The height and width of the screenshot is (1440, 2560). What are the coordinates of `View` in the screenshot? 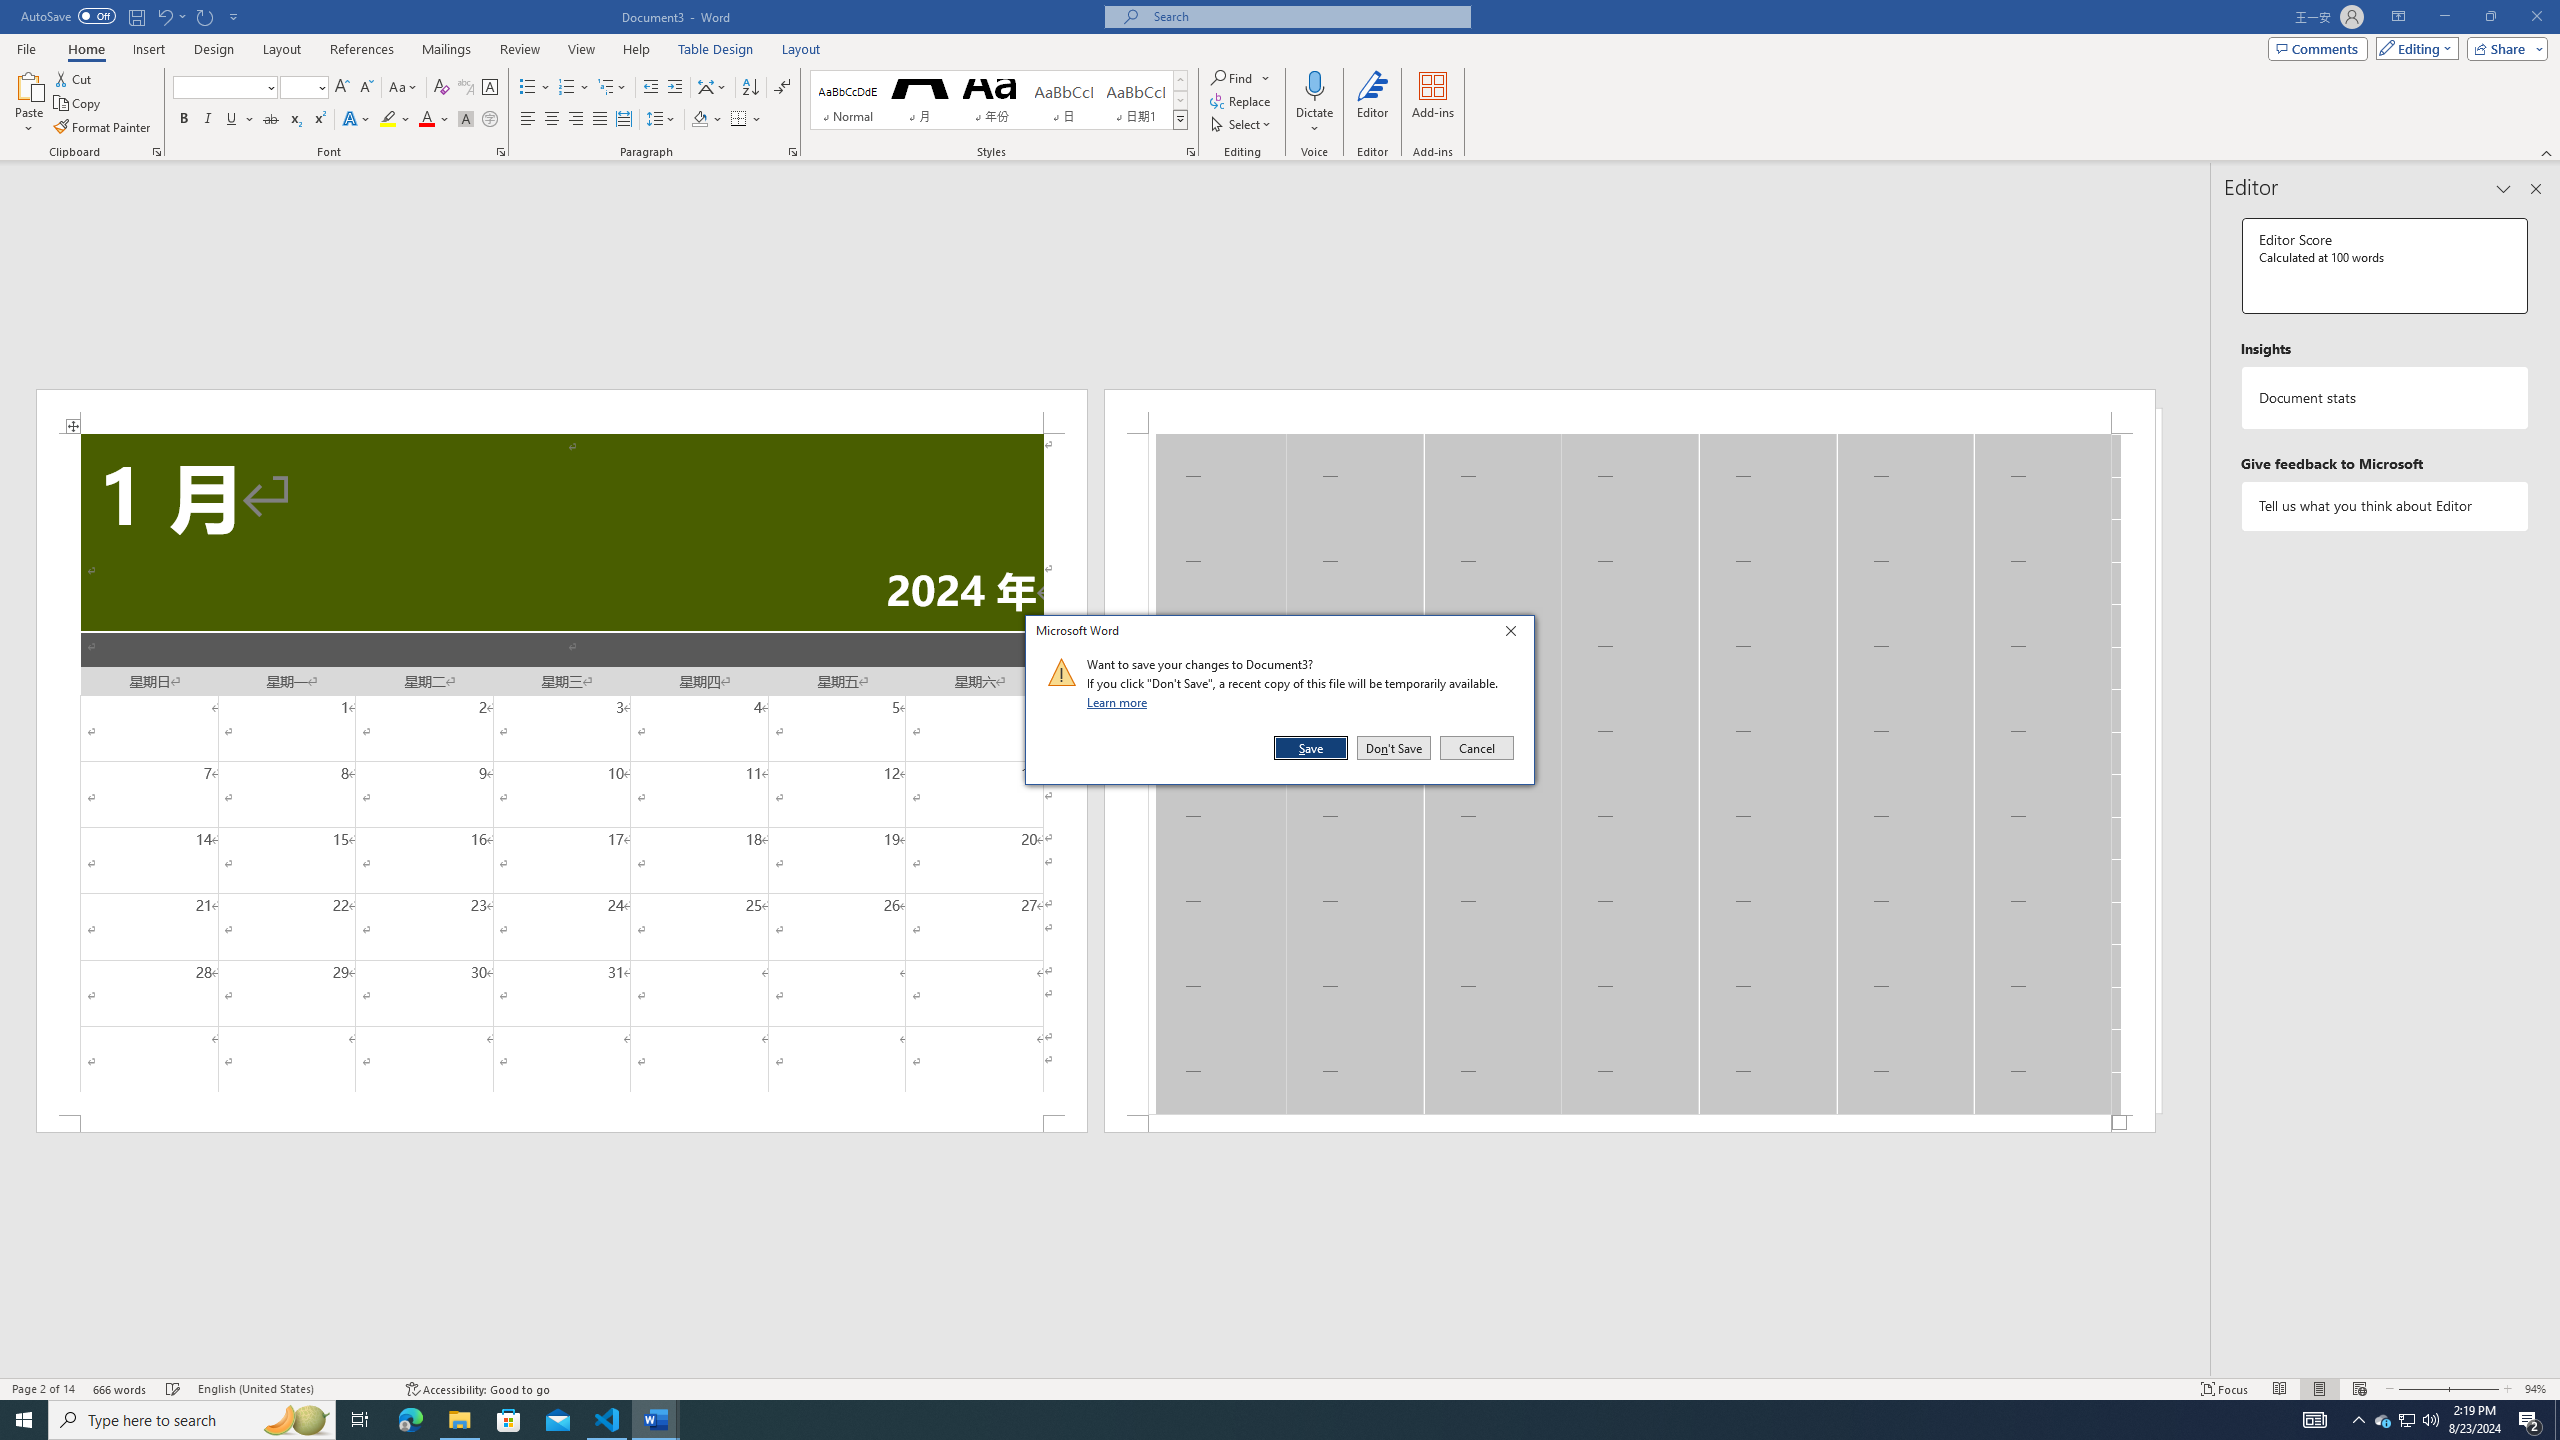 It's located at (582, 49).